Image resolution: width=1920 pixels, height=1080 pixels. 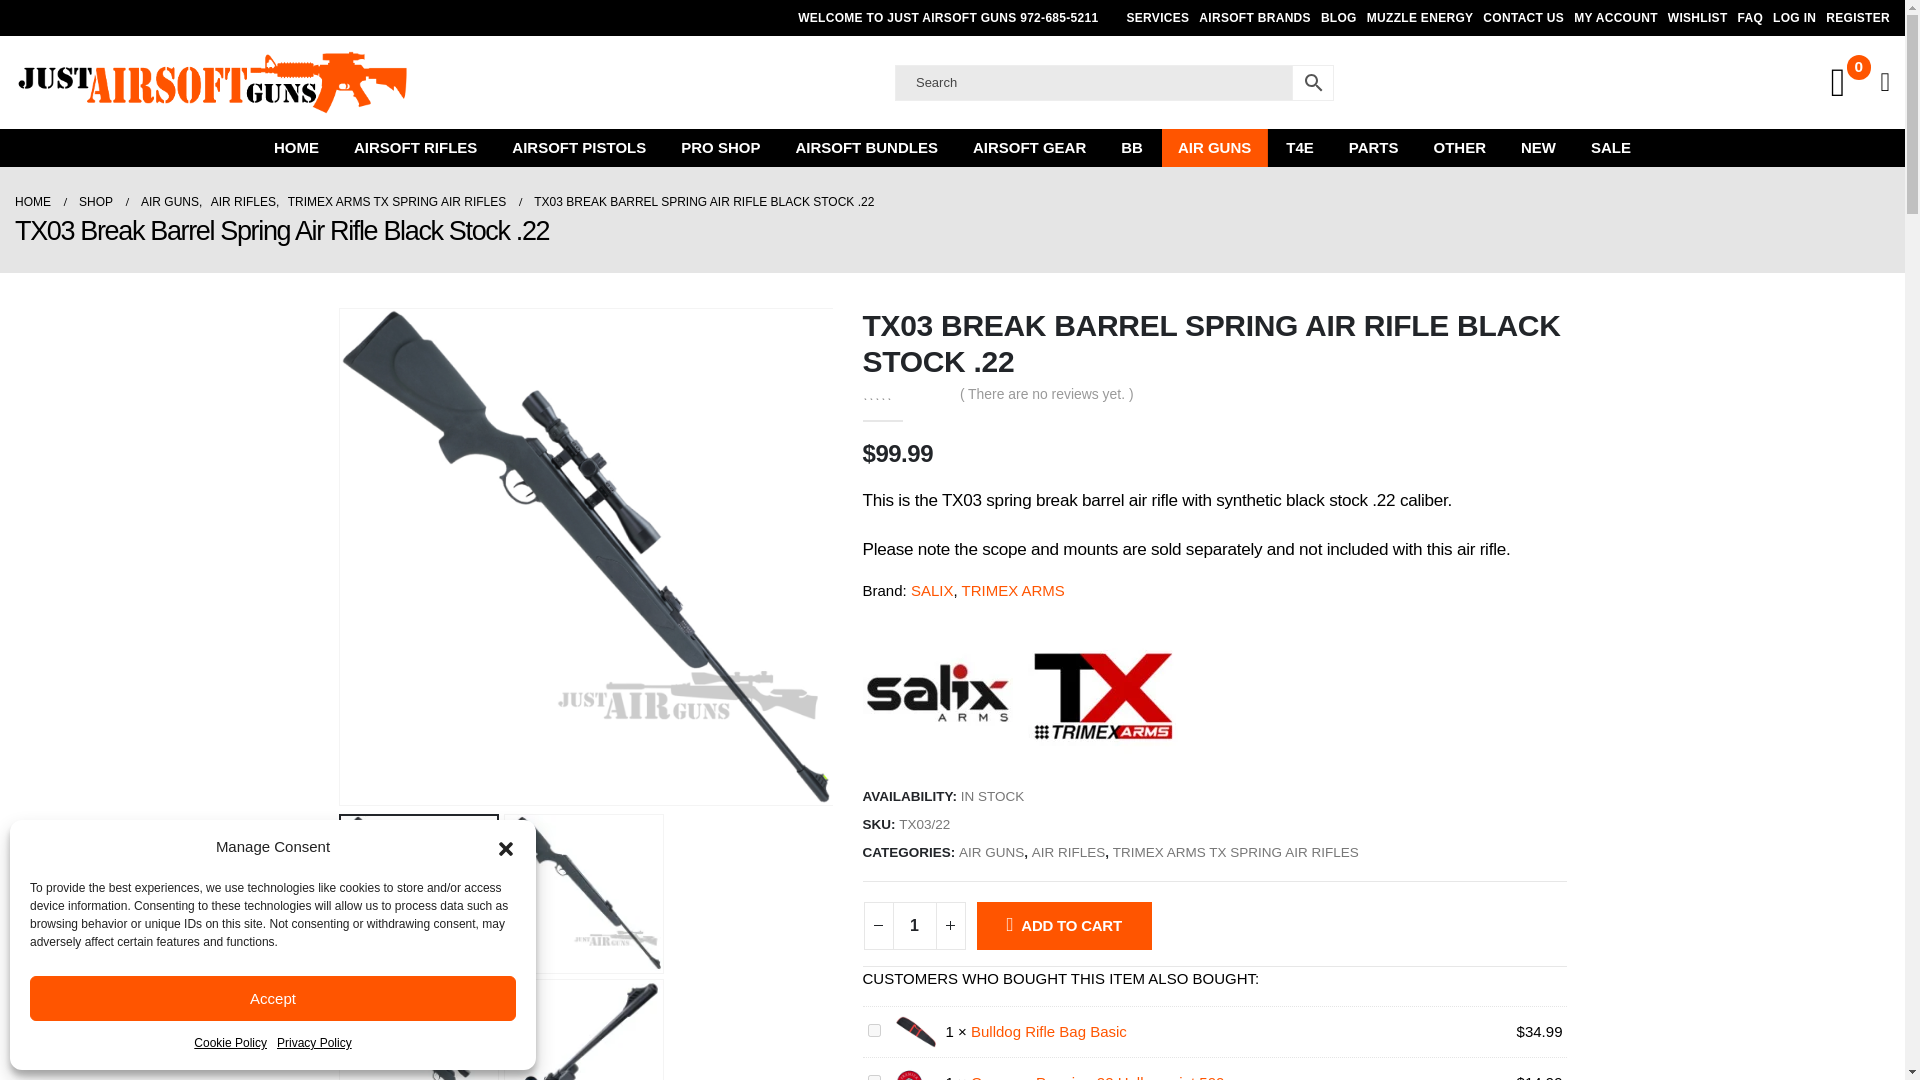 What do you see at coordinates (1420, 18) in the screenshot?
I see `MUZZLE ENERGY` at bounding box center [1420, 18].